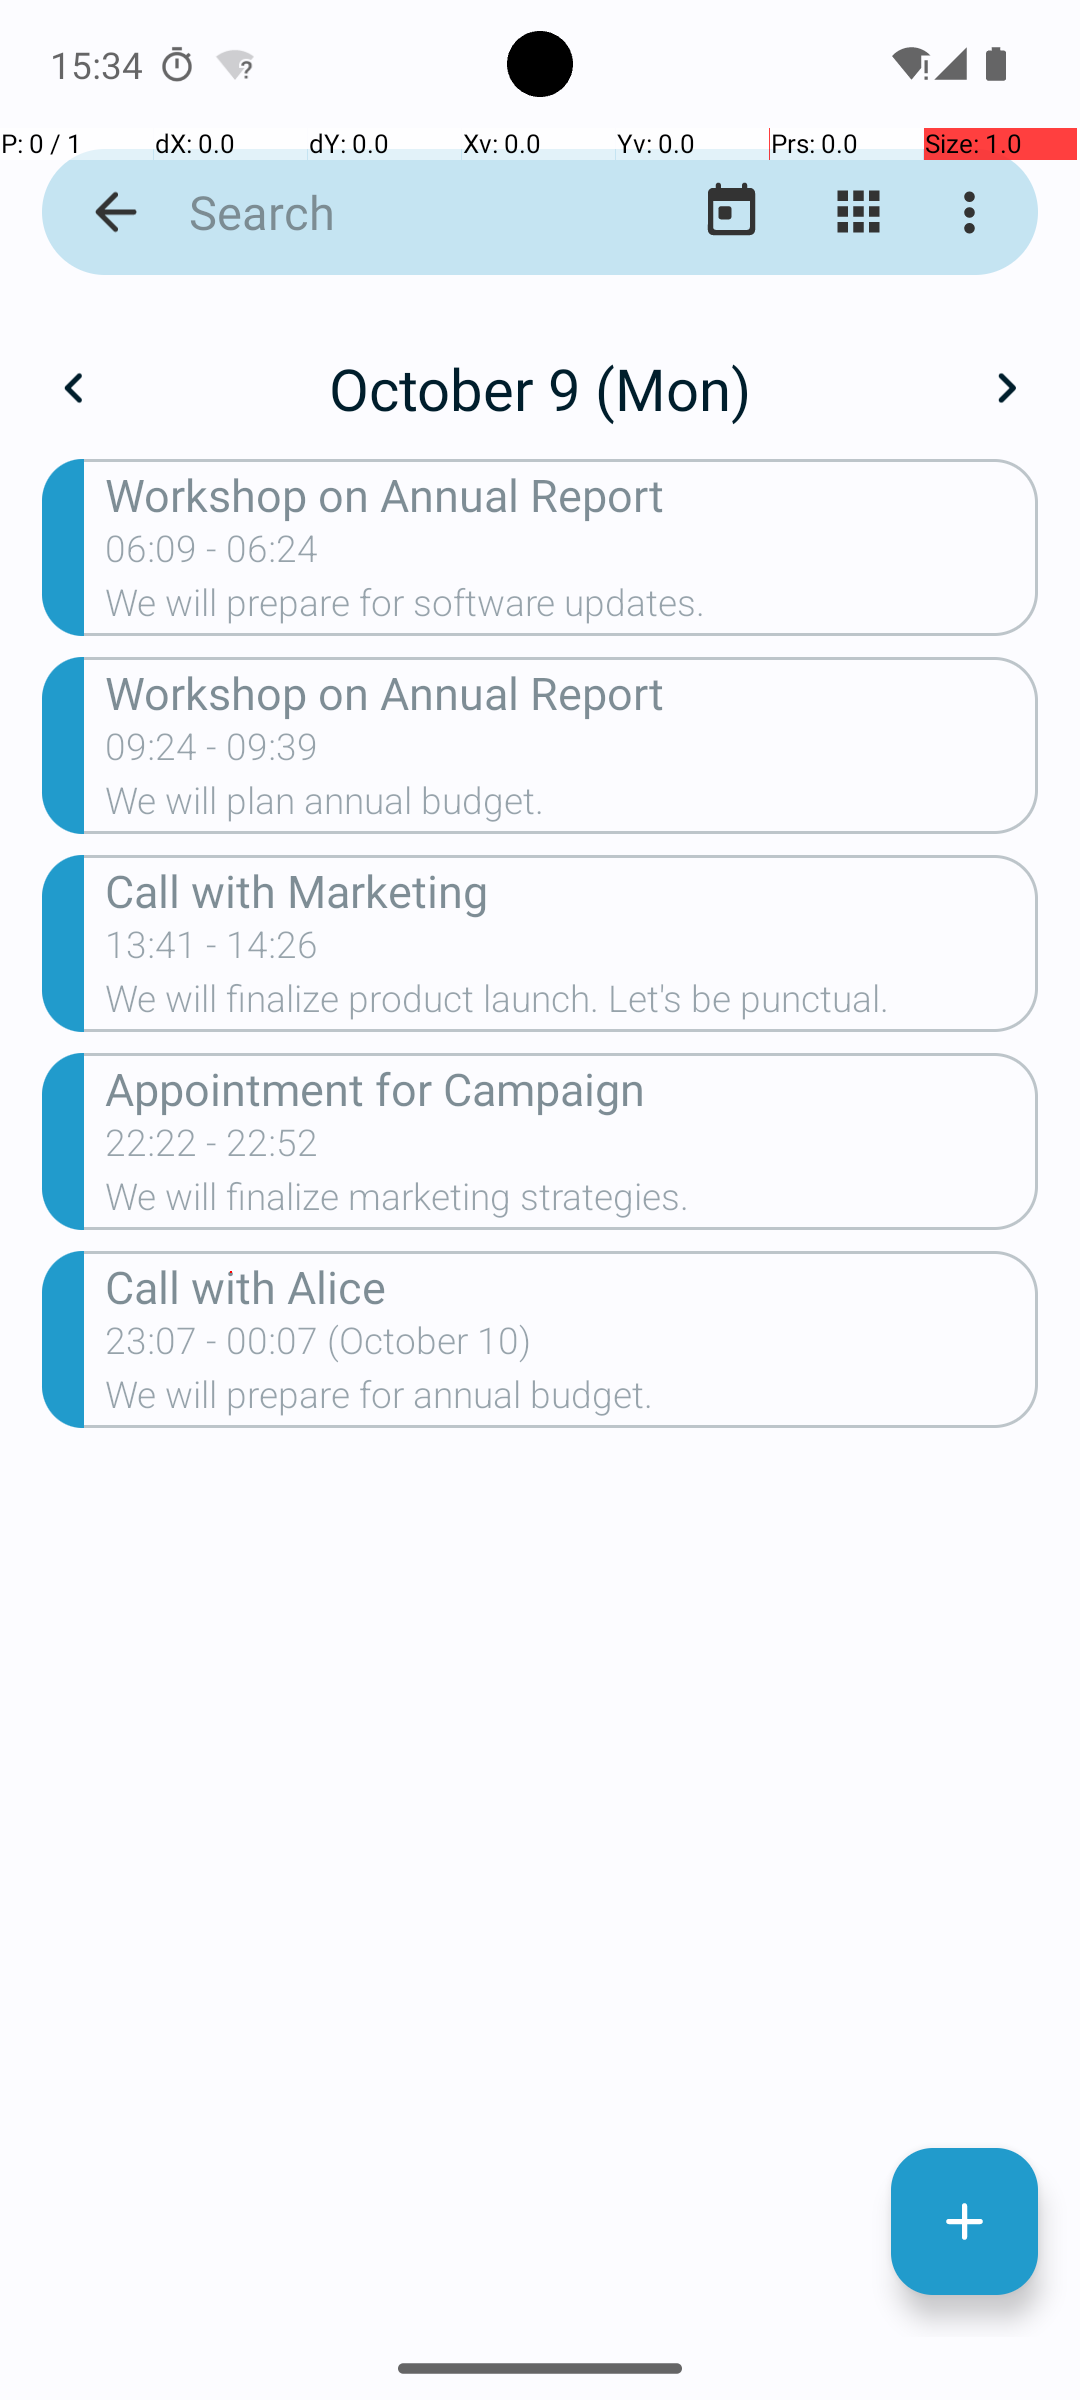 This screenshot has width=1080, height=2400. Describe the element at coordinates (212, 950) in the screenshot. I see `13:41 - 14:26` at that location.